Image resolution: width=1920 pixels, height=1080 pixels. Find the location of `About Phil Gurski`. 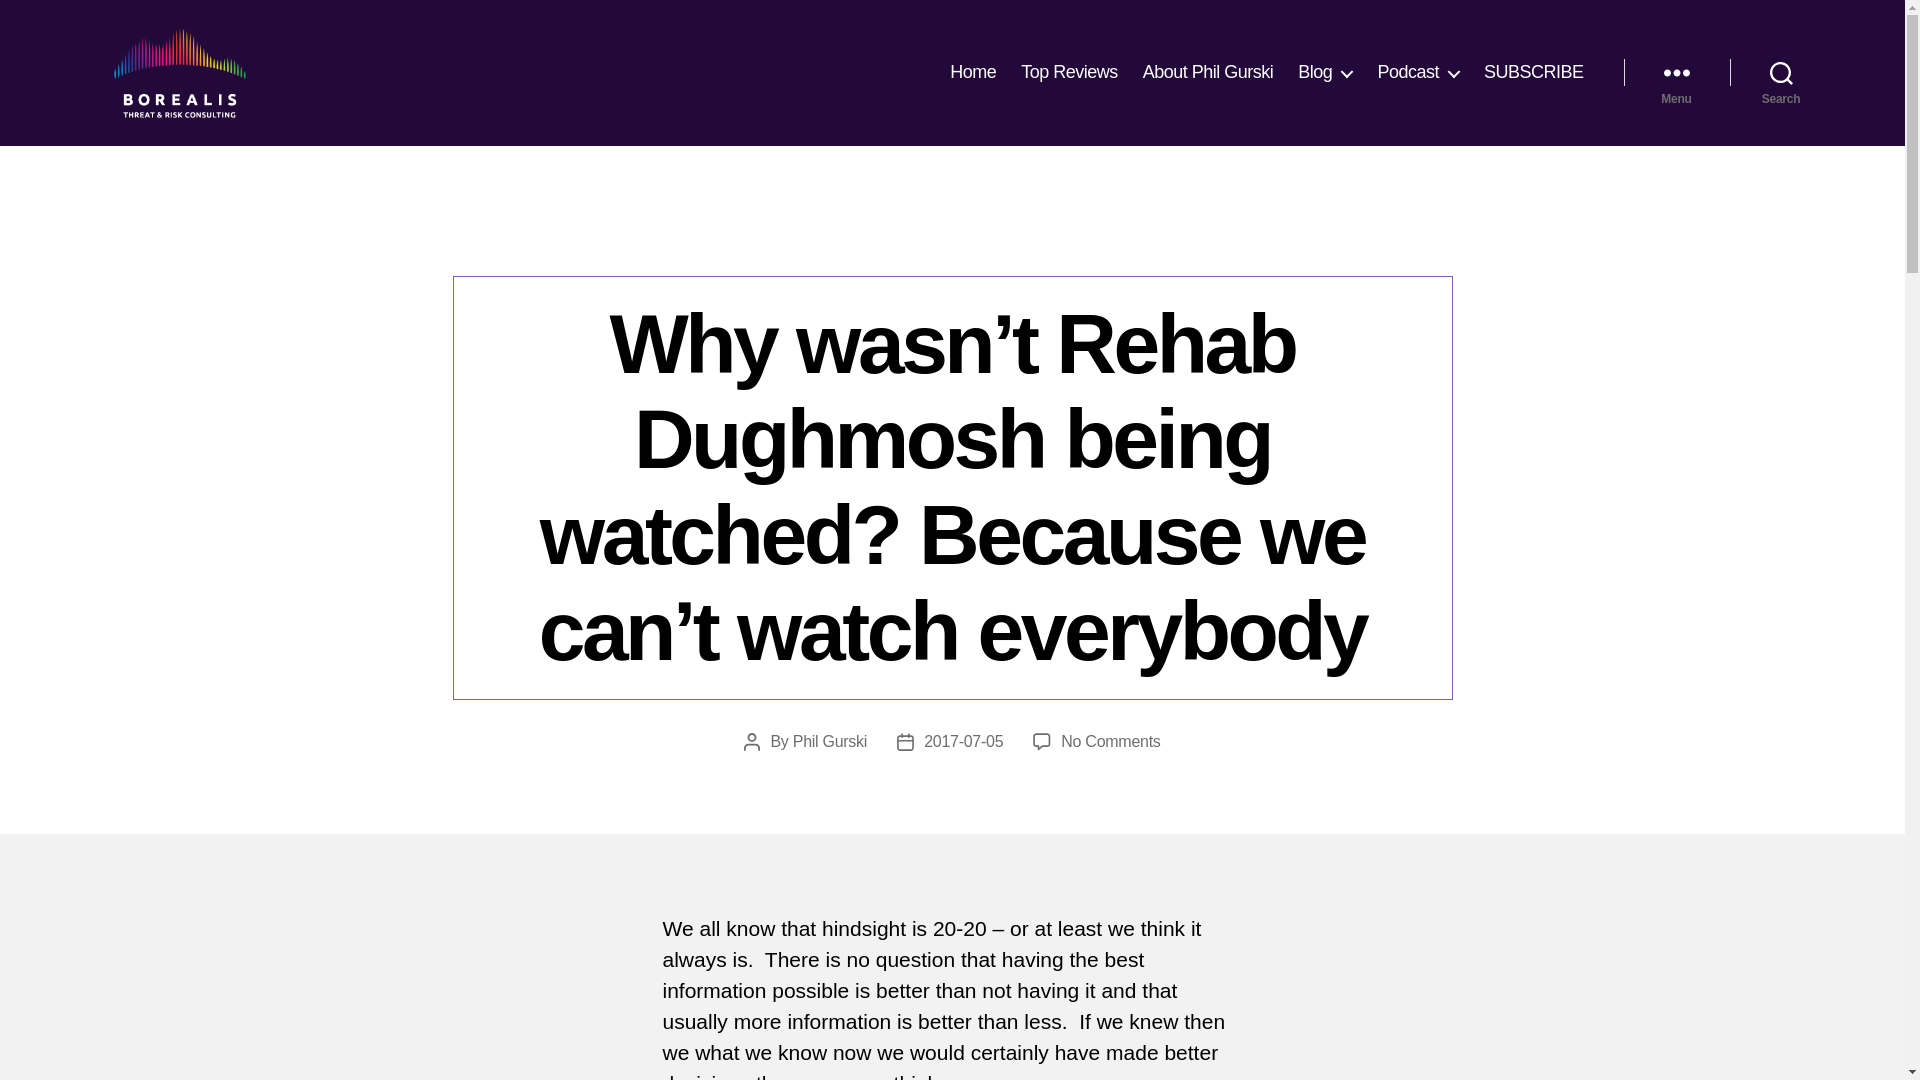

About Phil Gurski is located at coordinates (1208, 72).